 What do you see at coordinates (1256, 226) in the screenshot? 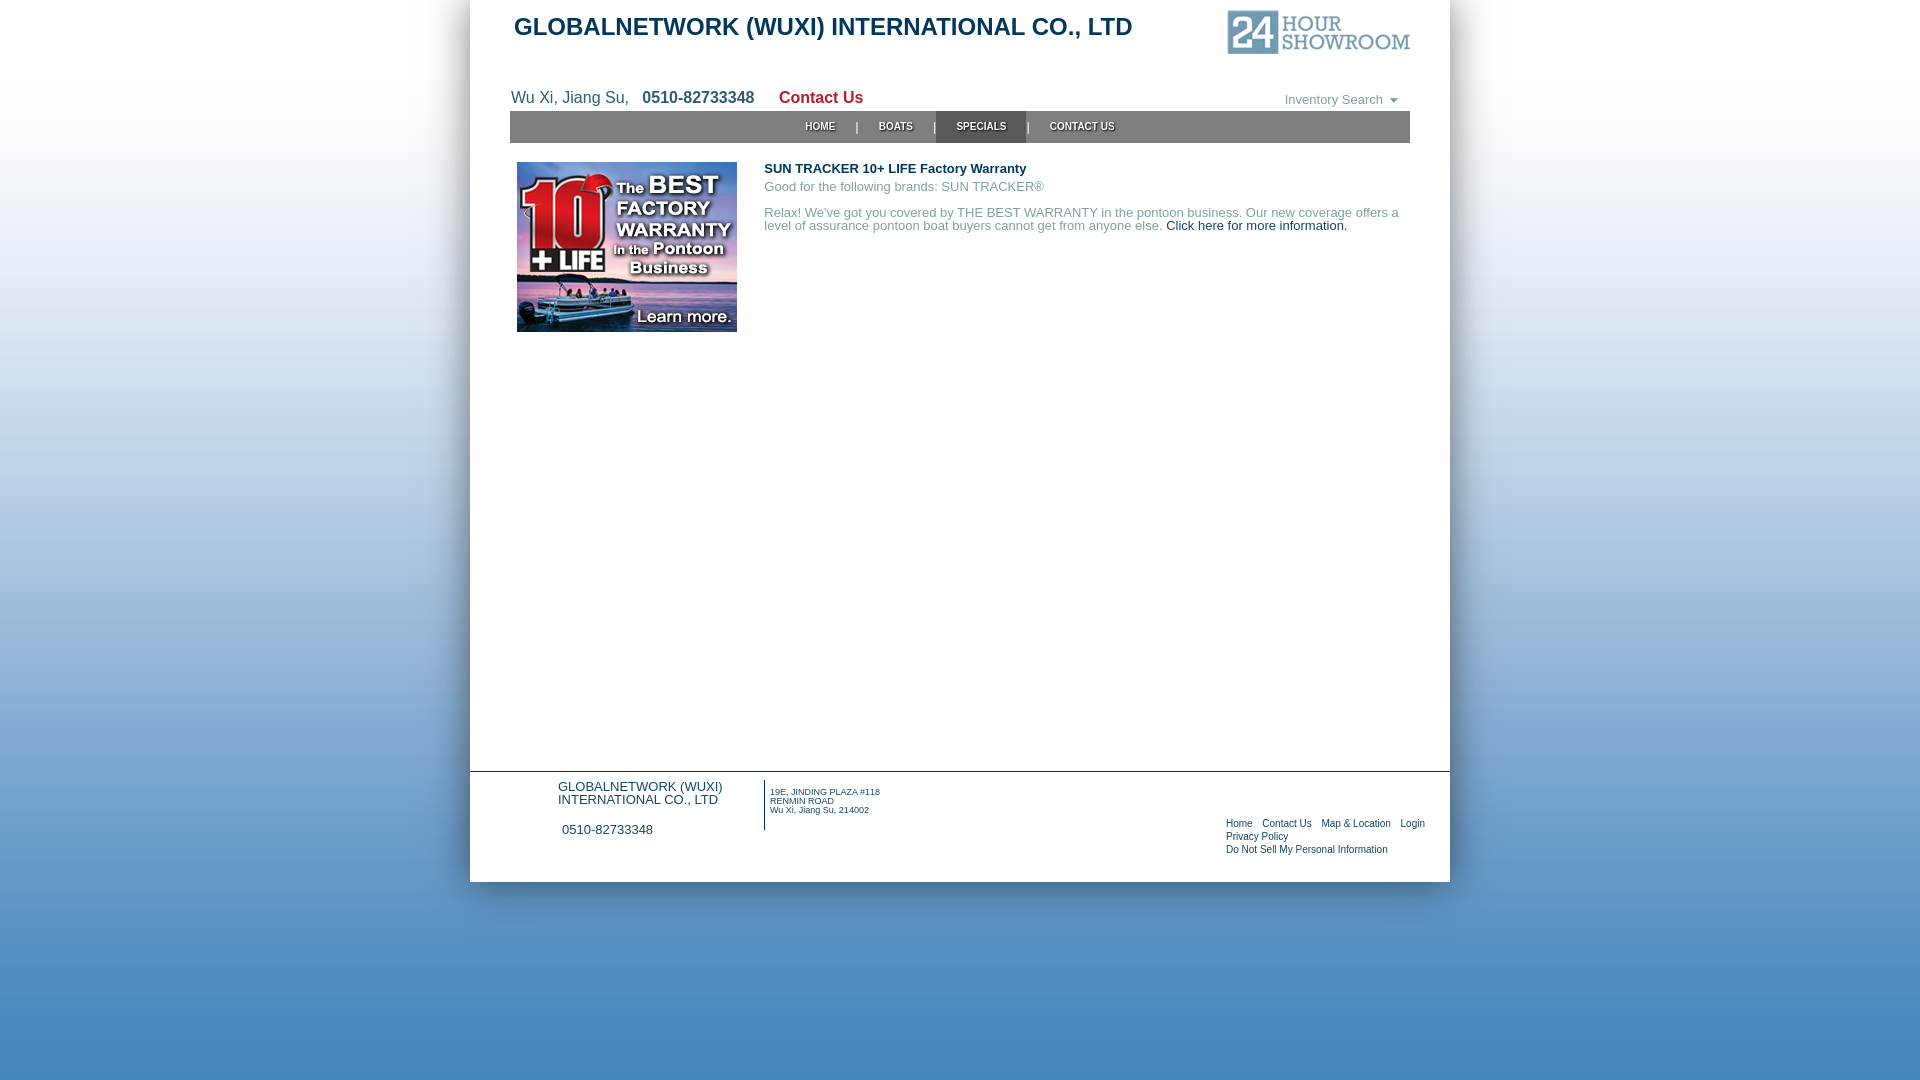
I see `Click here for more information.` at bounding box center [1256, 226].